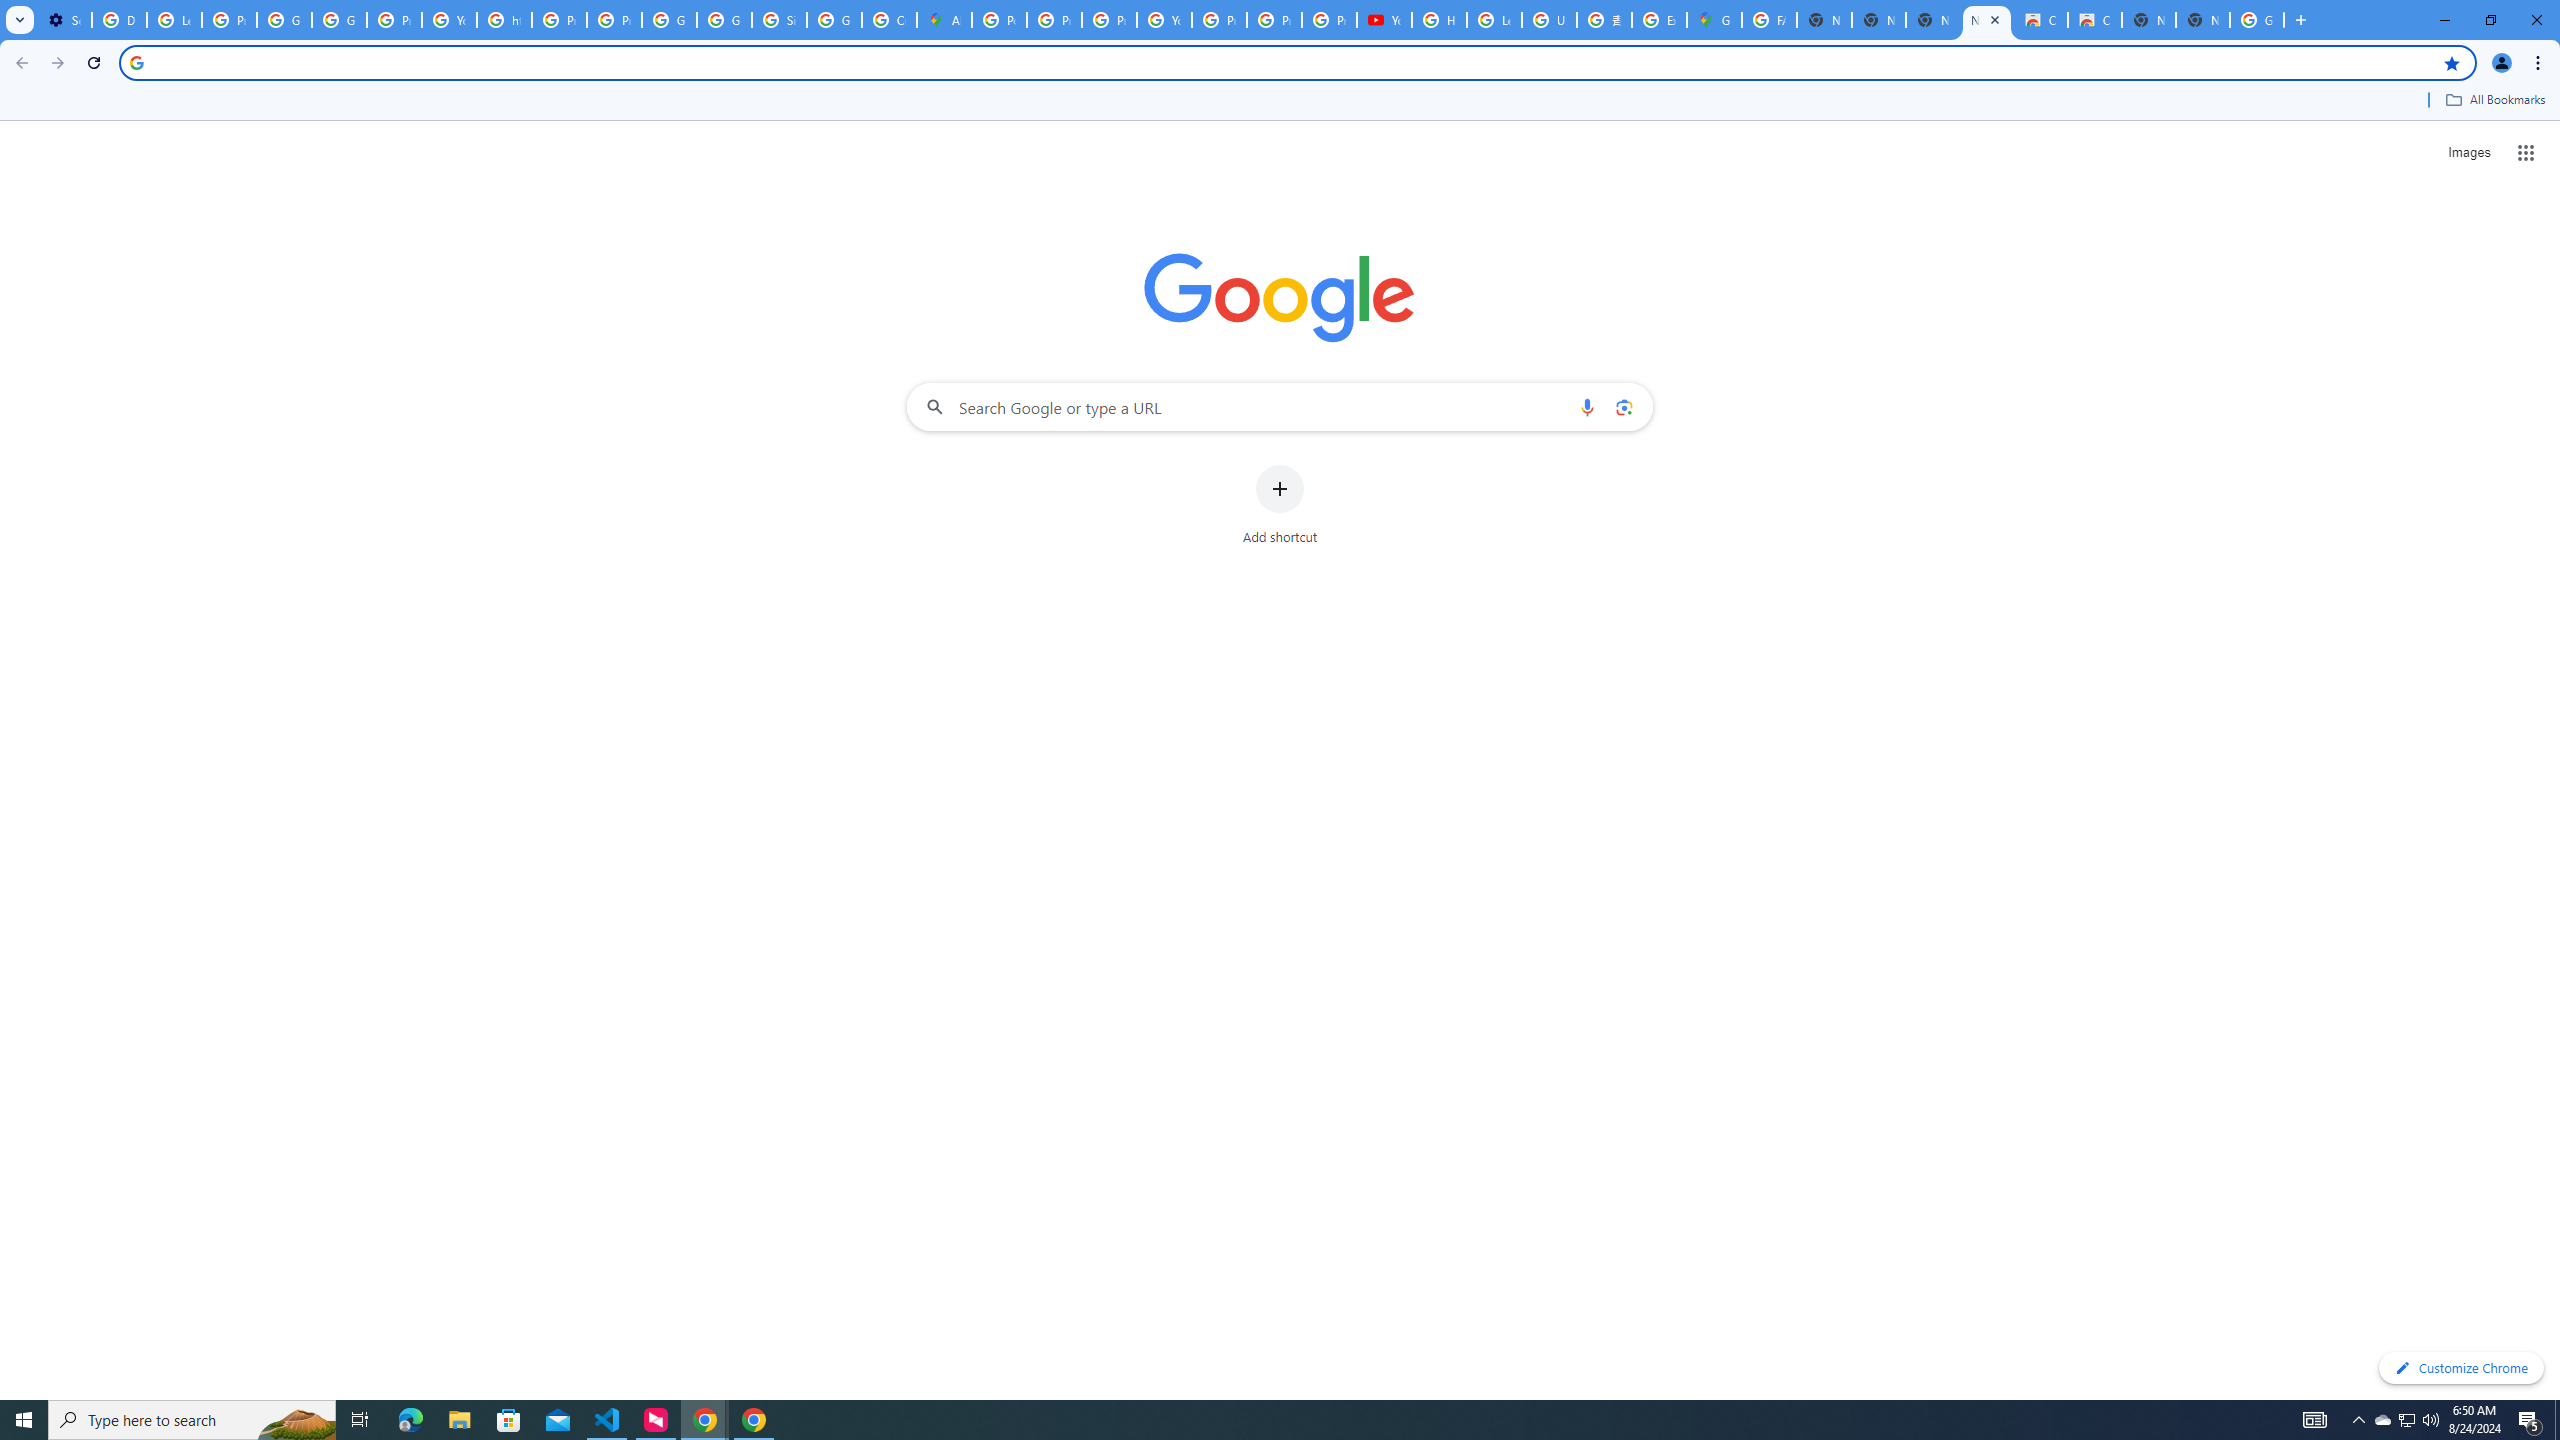 The image size is (2560, 1440). Describe the element at coordinates (118, 20) in the screenshot. I see `Delete photos & videos - Computer - Google Photos Help` at that location.